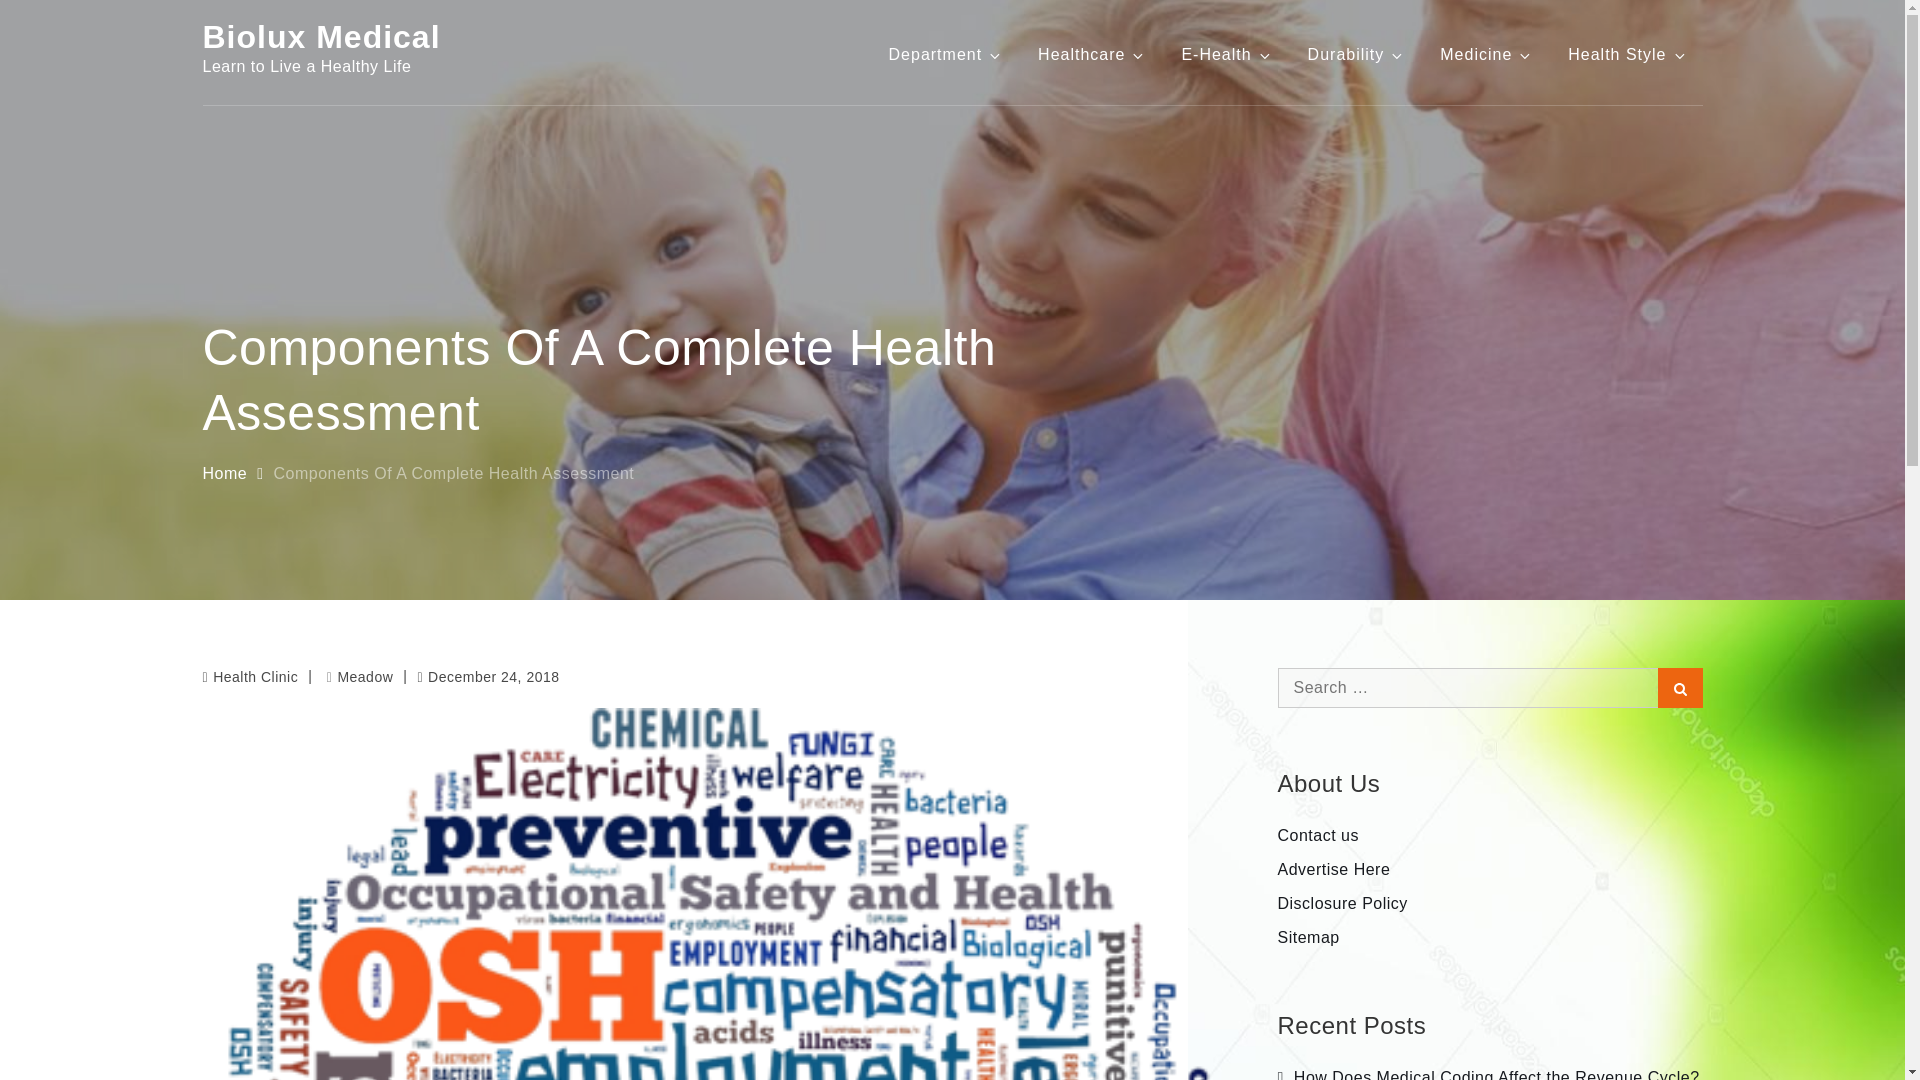 The height and width of the screenshot is (1080, 1920). Describe the element at coordinates (320, 37) in the screenshot. I see `Biolux Medical` at that location.